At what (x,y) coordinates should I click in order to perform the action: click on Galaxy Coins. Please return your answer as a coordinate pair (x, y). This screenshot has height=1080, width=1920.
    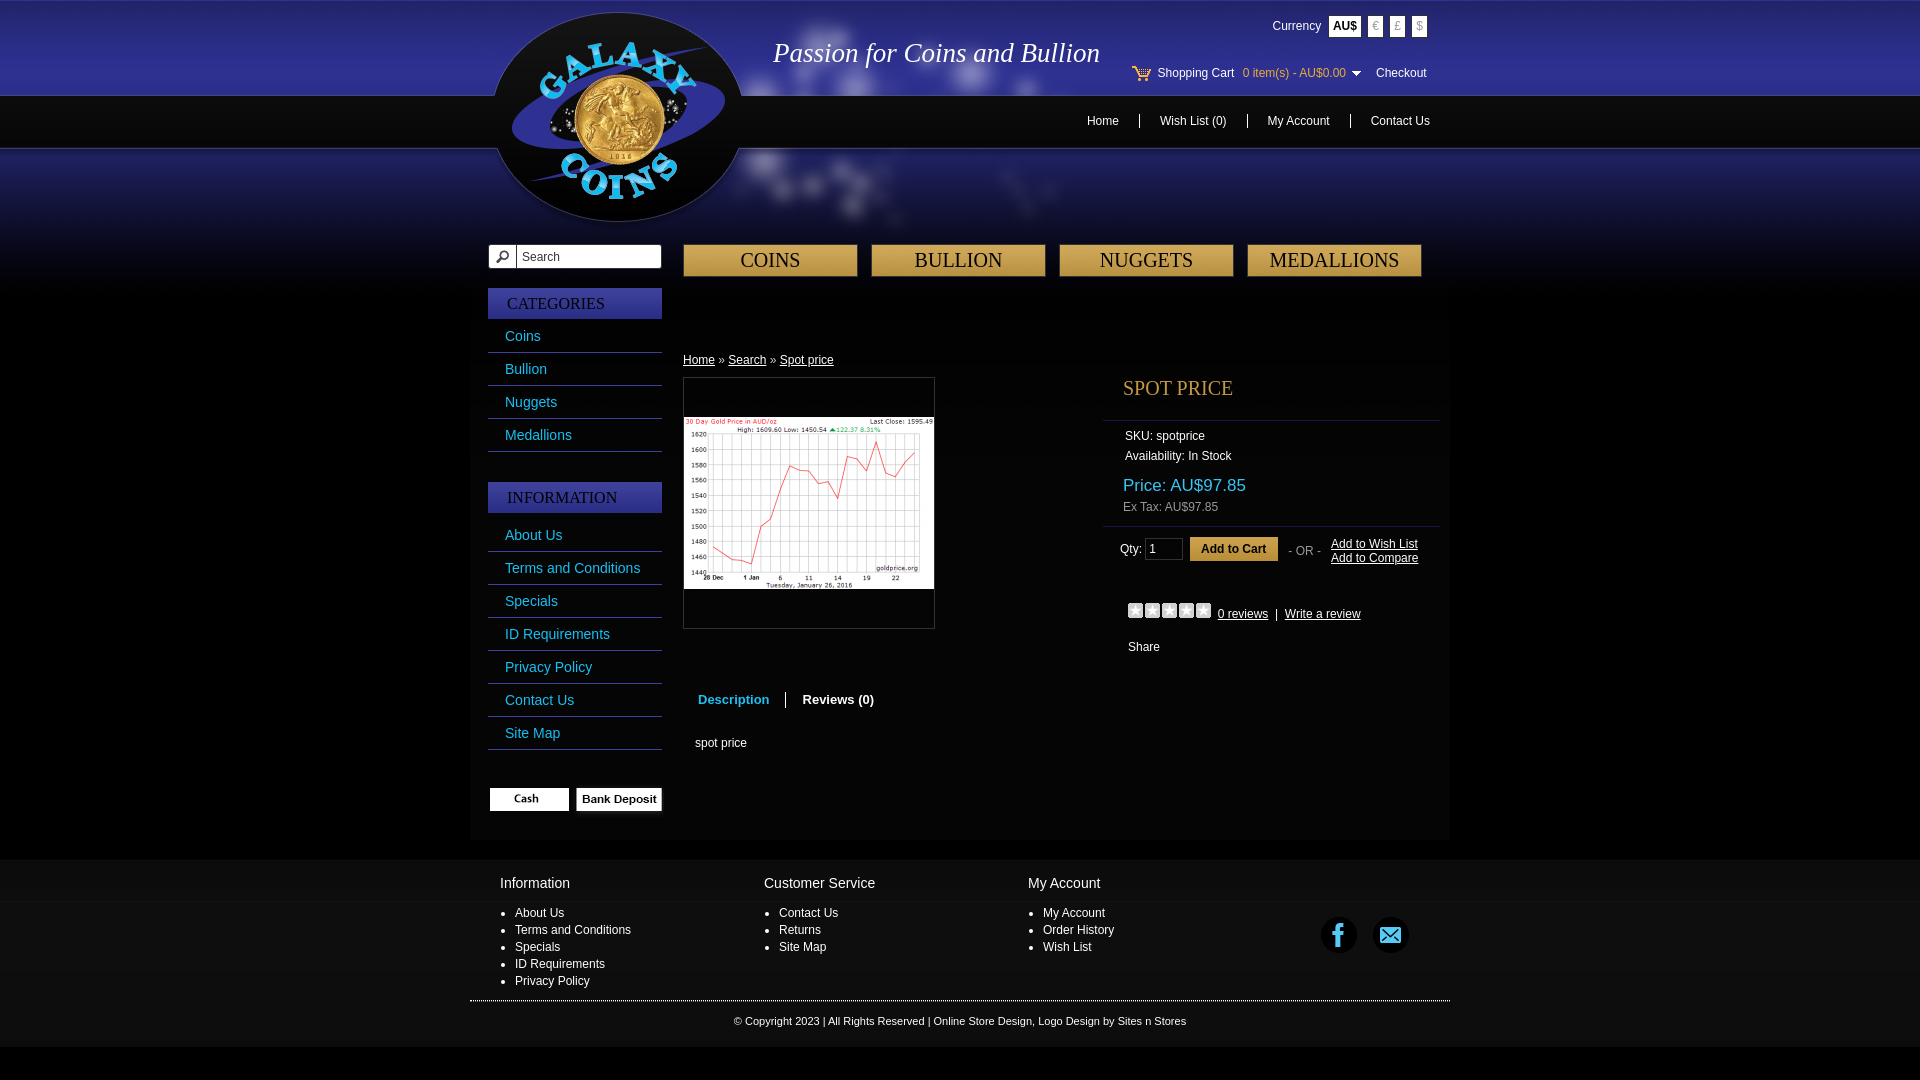
    Looking at the image, I should click on (618, 120).